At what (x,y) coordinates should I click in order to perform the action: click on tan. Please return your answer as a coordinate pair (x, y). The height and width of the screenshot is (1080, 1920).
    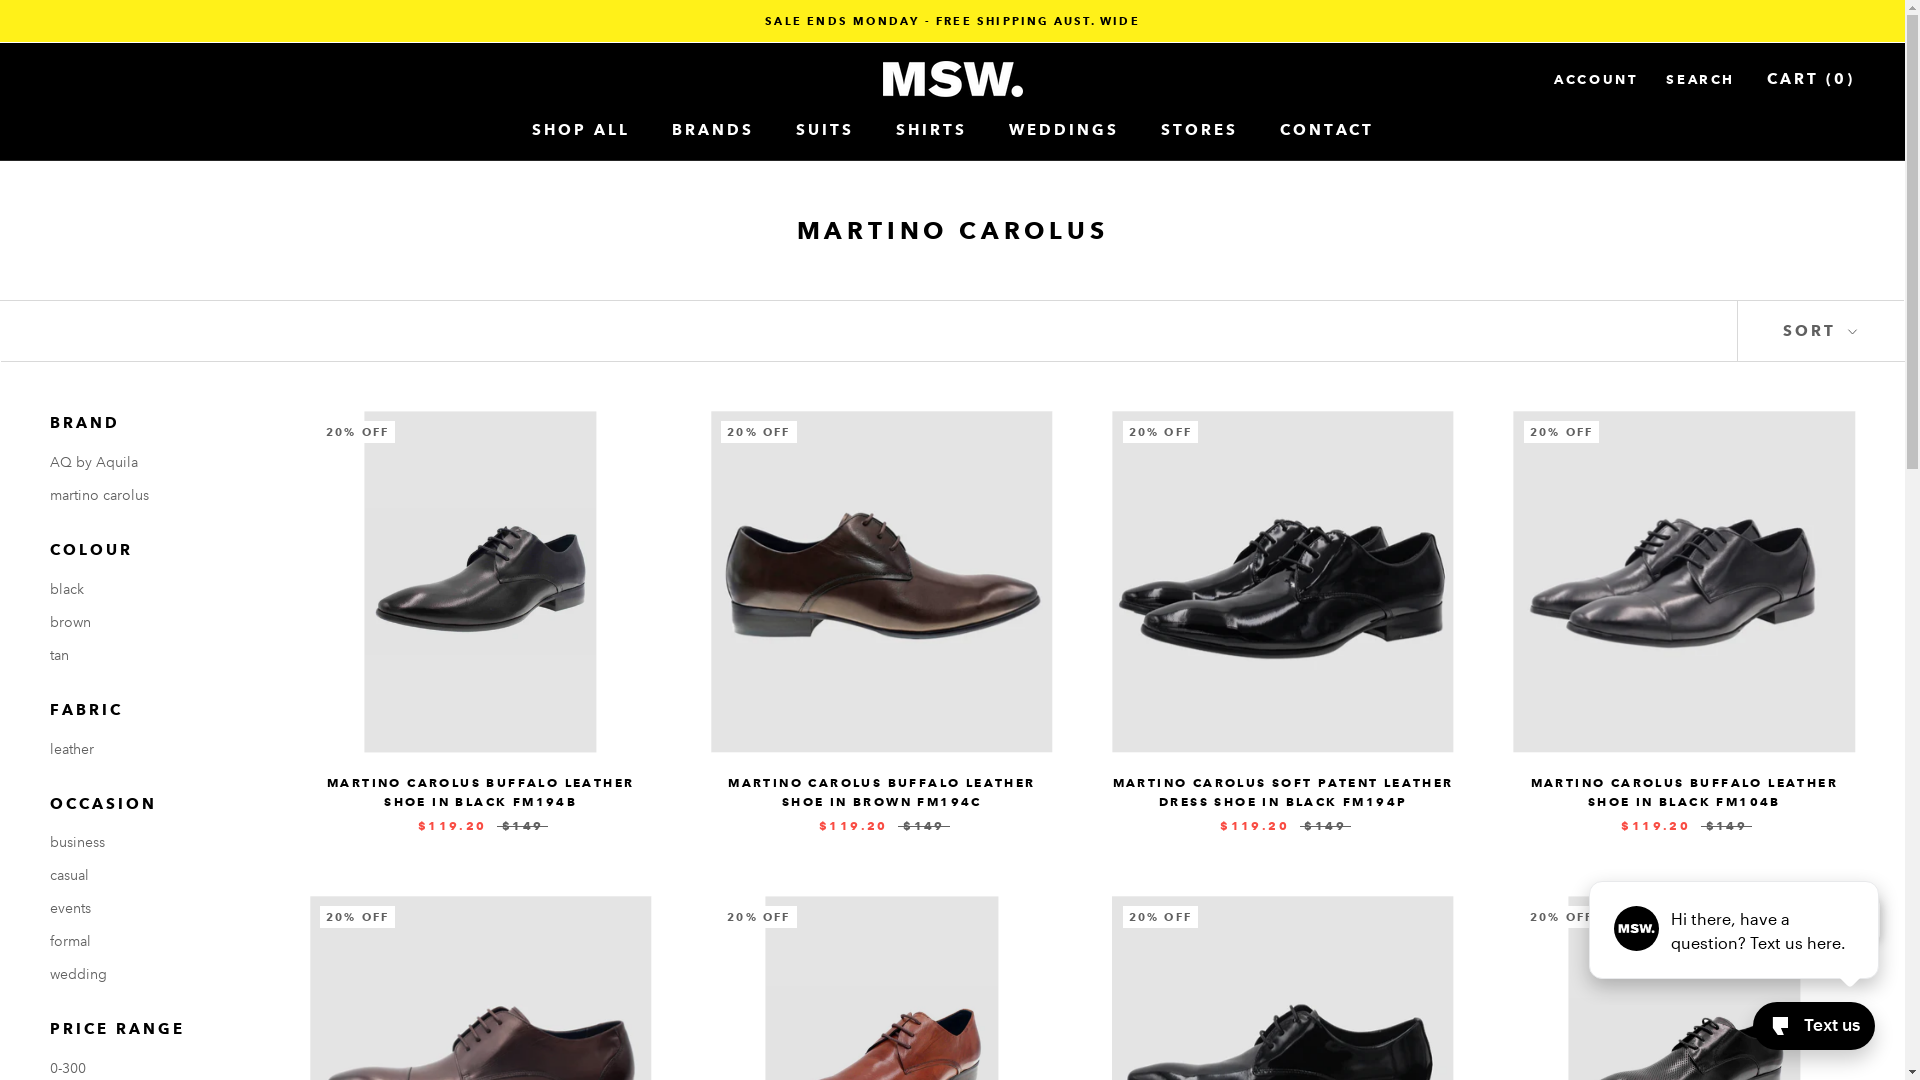
    Looking at the image, I should click on (150, 656).